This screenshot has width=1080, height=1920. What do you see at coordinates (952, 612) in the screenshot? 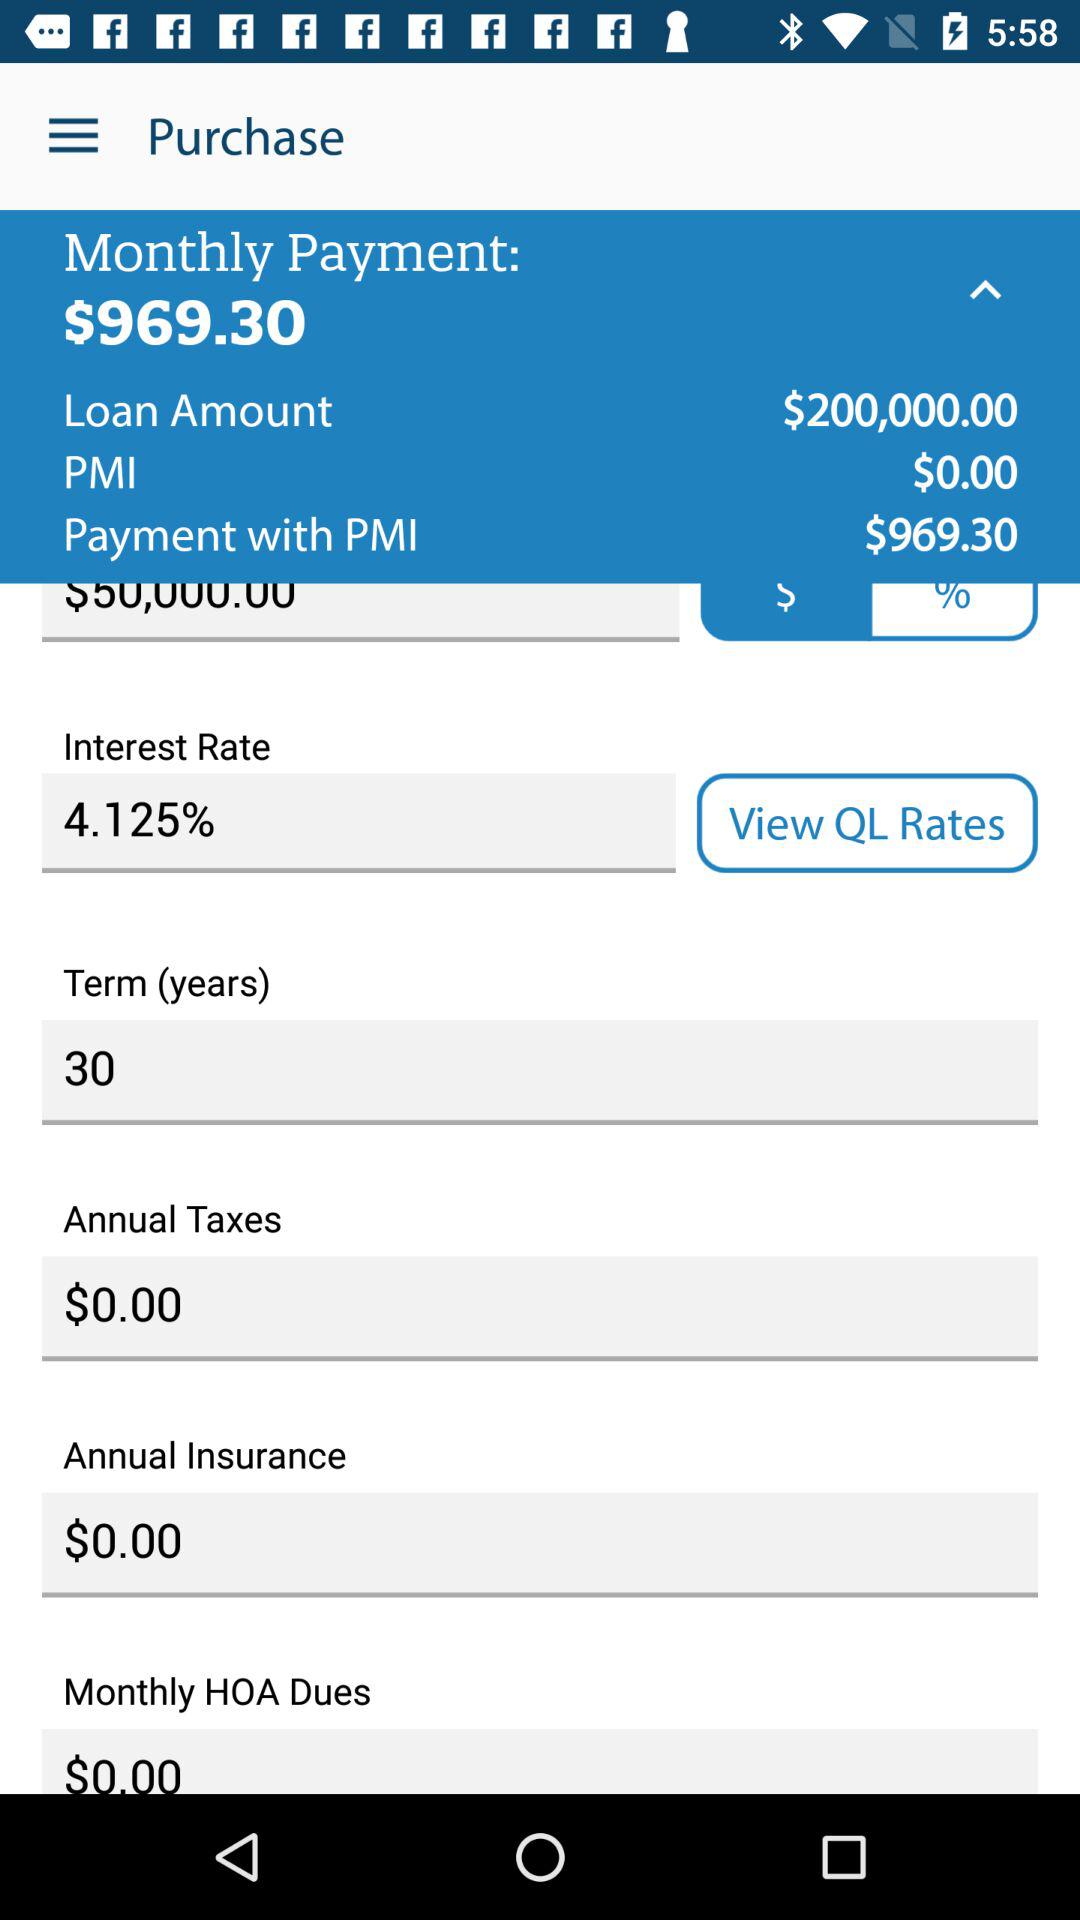
I see `flip until % item` at bounding box center [952, 612].